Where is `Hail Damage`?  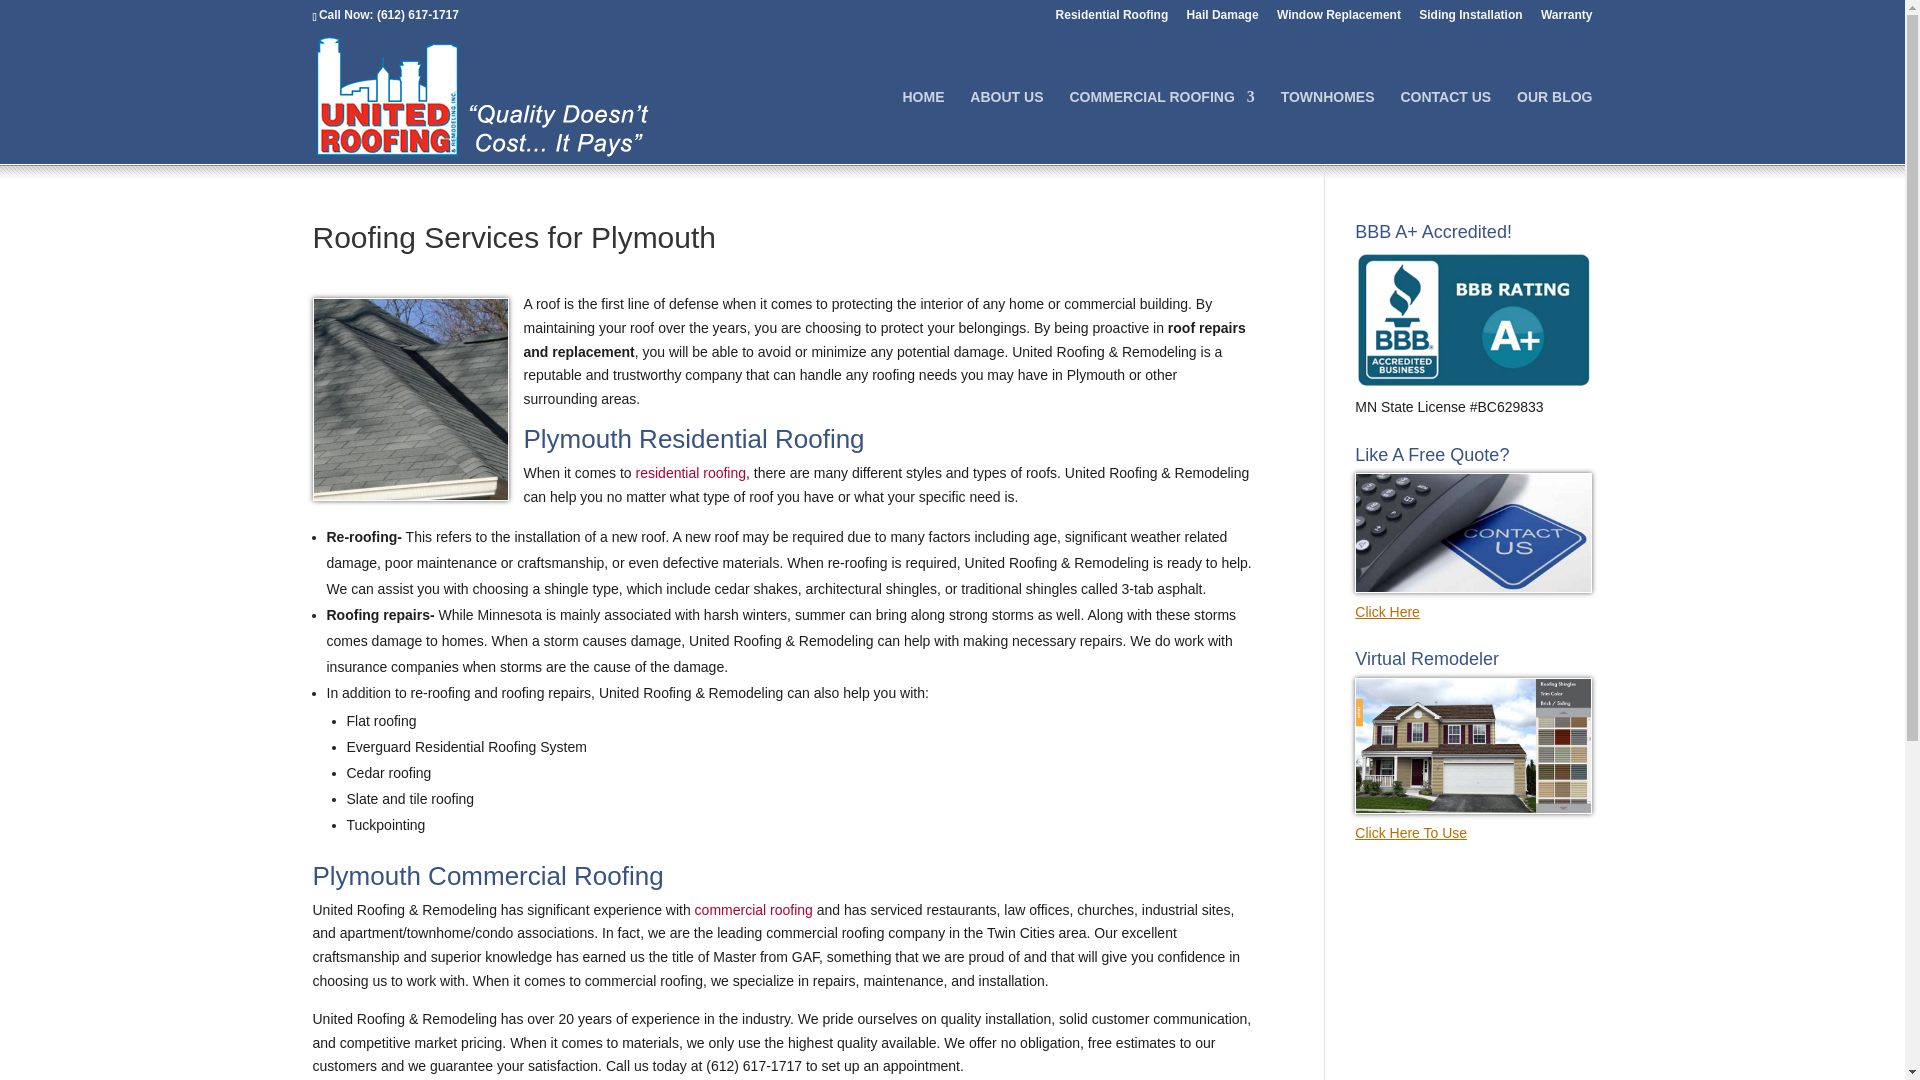
Hail Damage is located at coordinates (1222, 19).